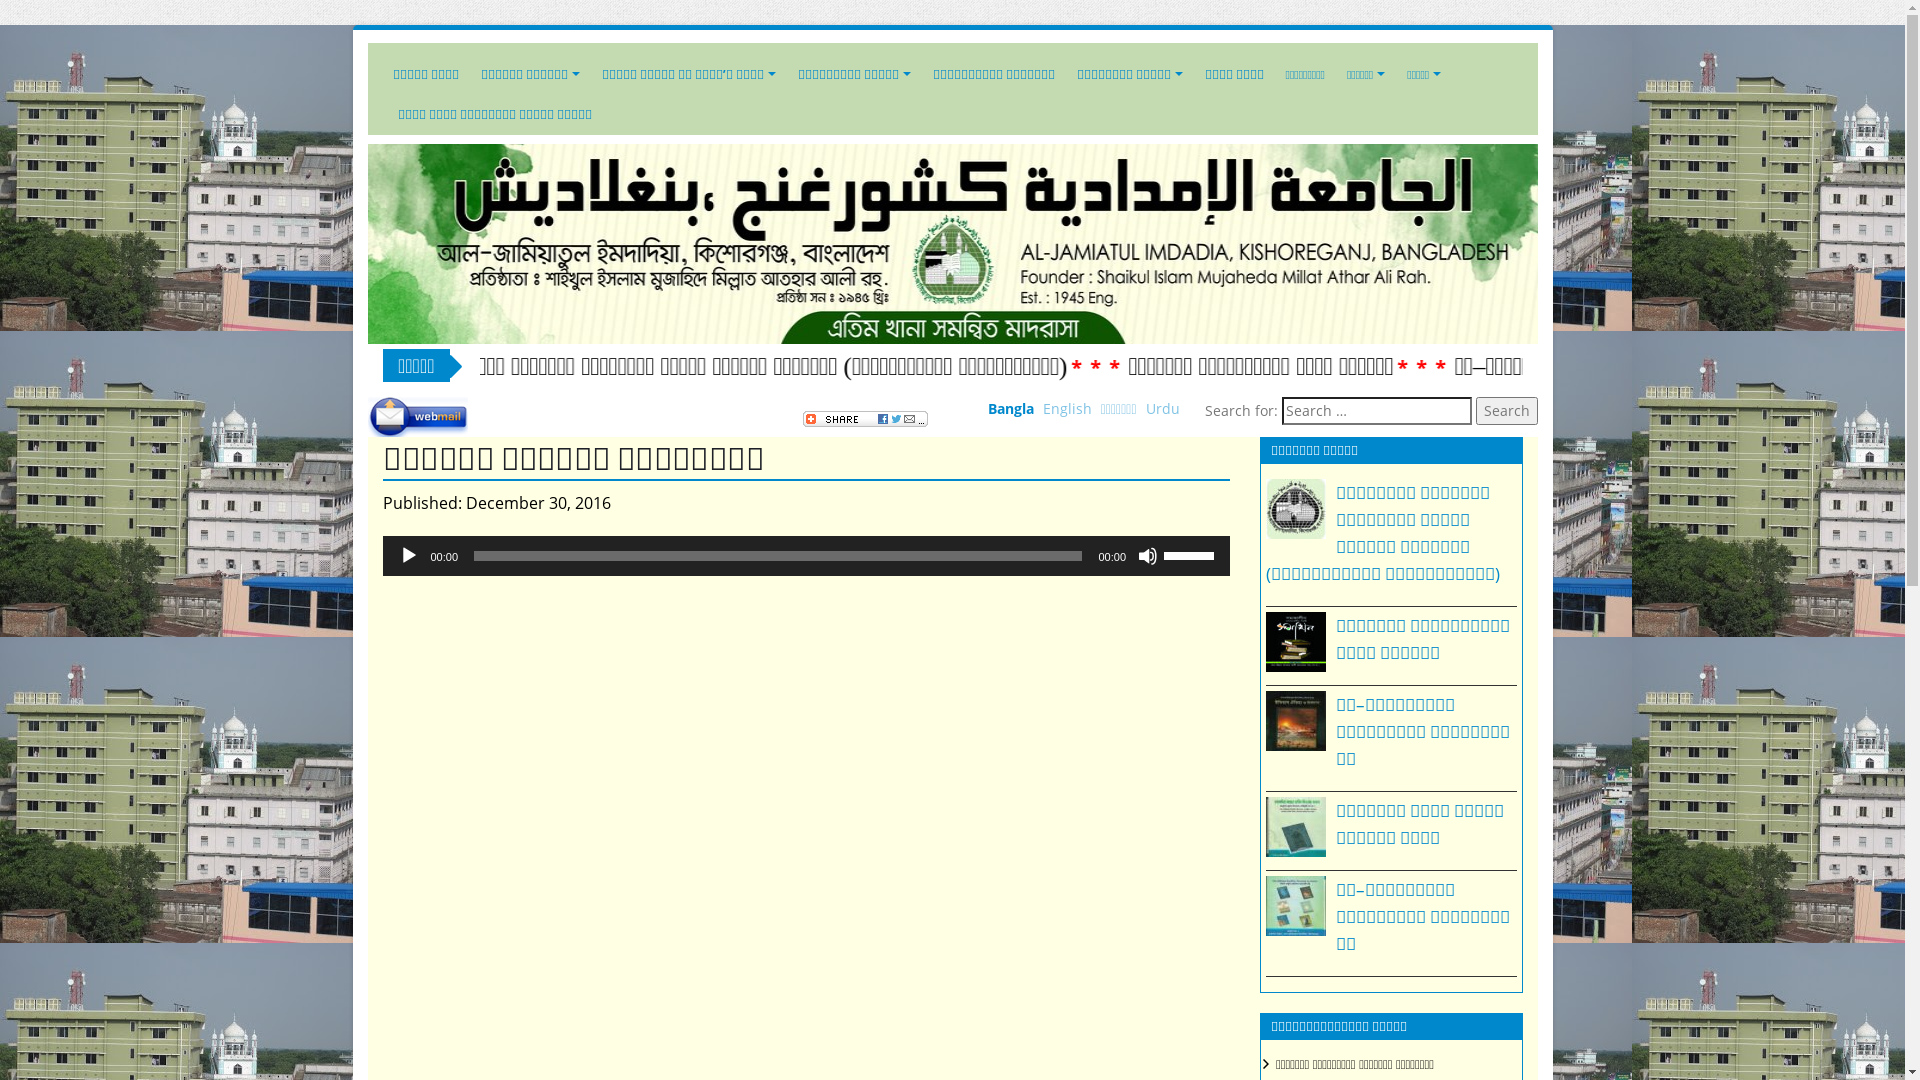 The image size is (1920, 1080). I want to click on Urdu, so click(1163, 408).